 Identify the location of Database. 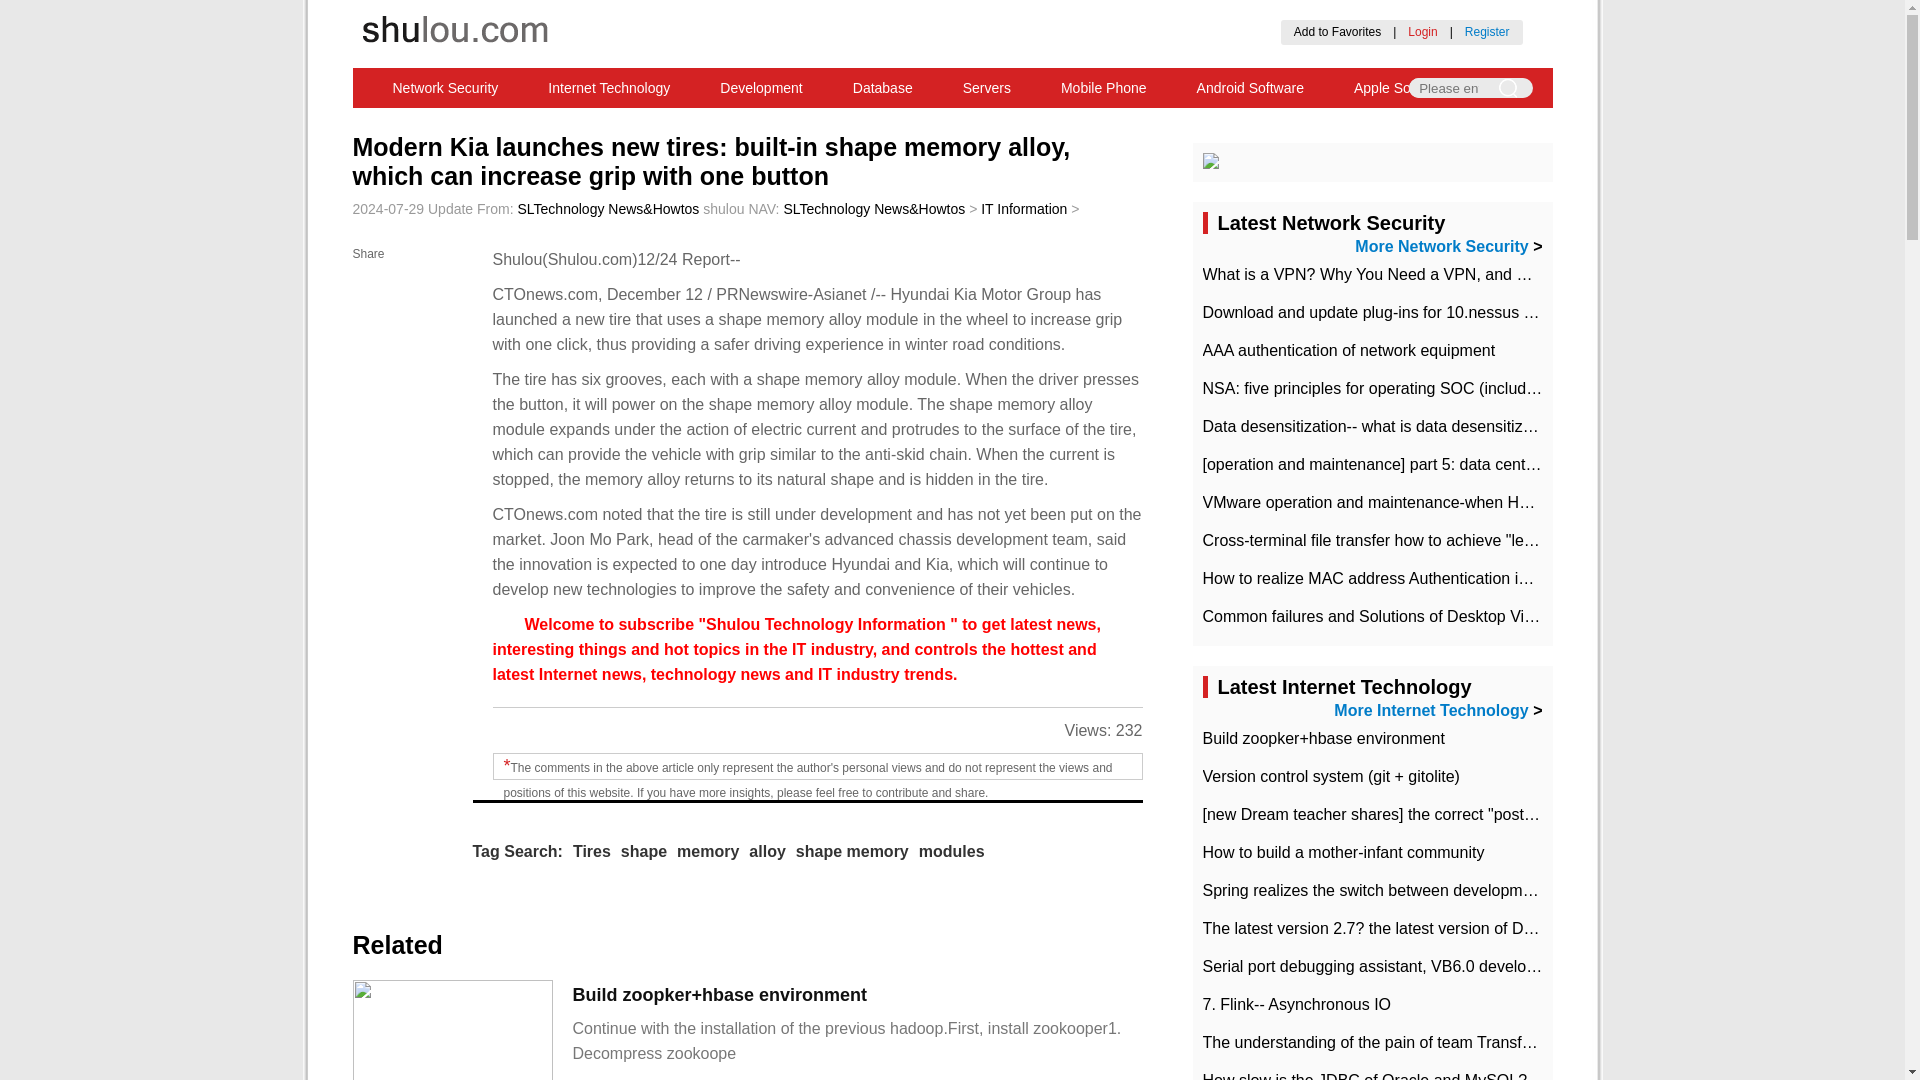
(882, 88).